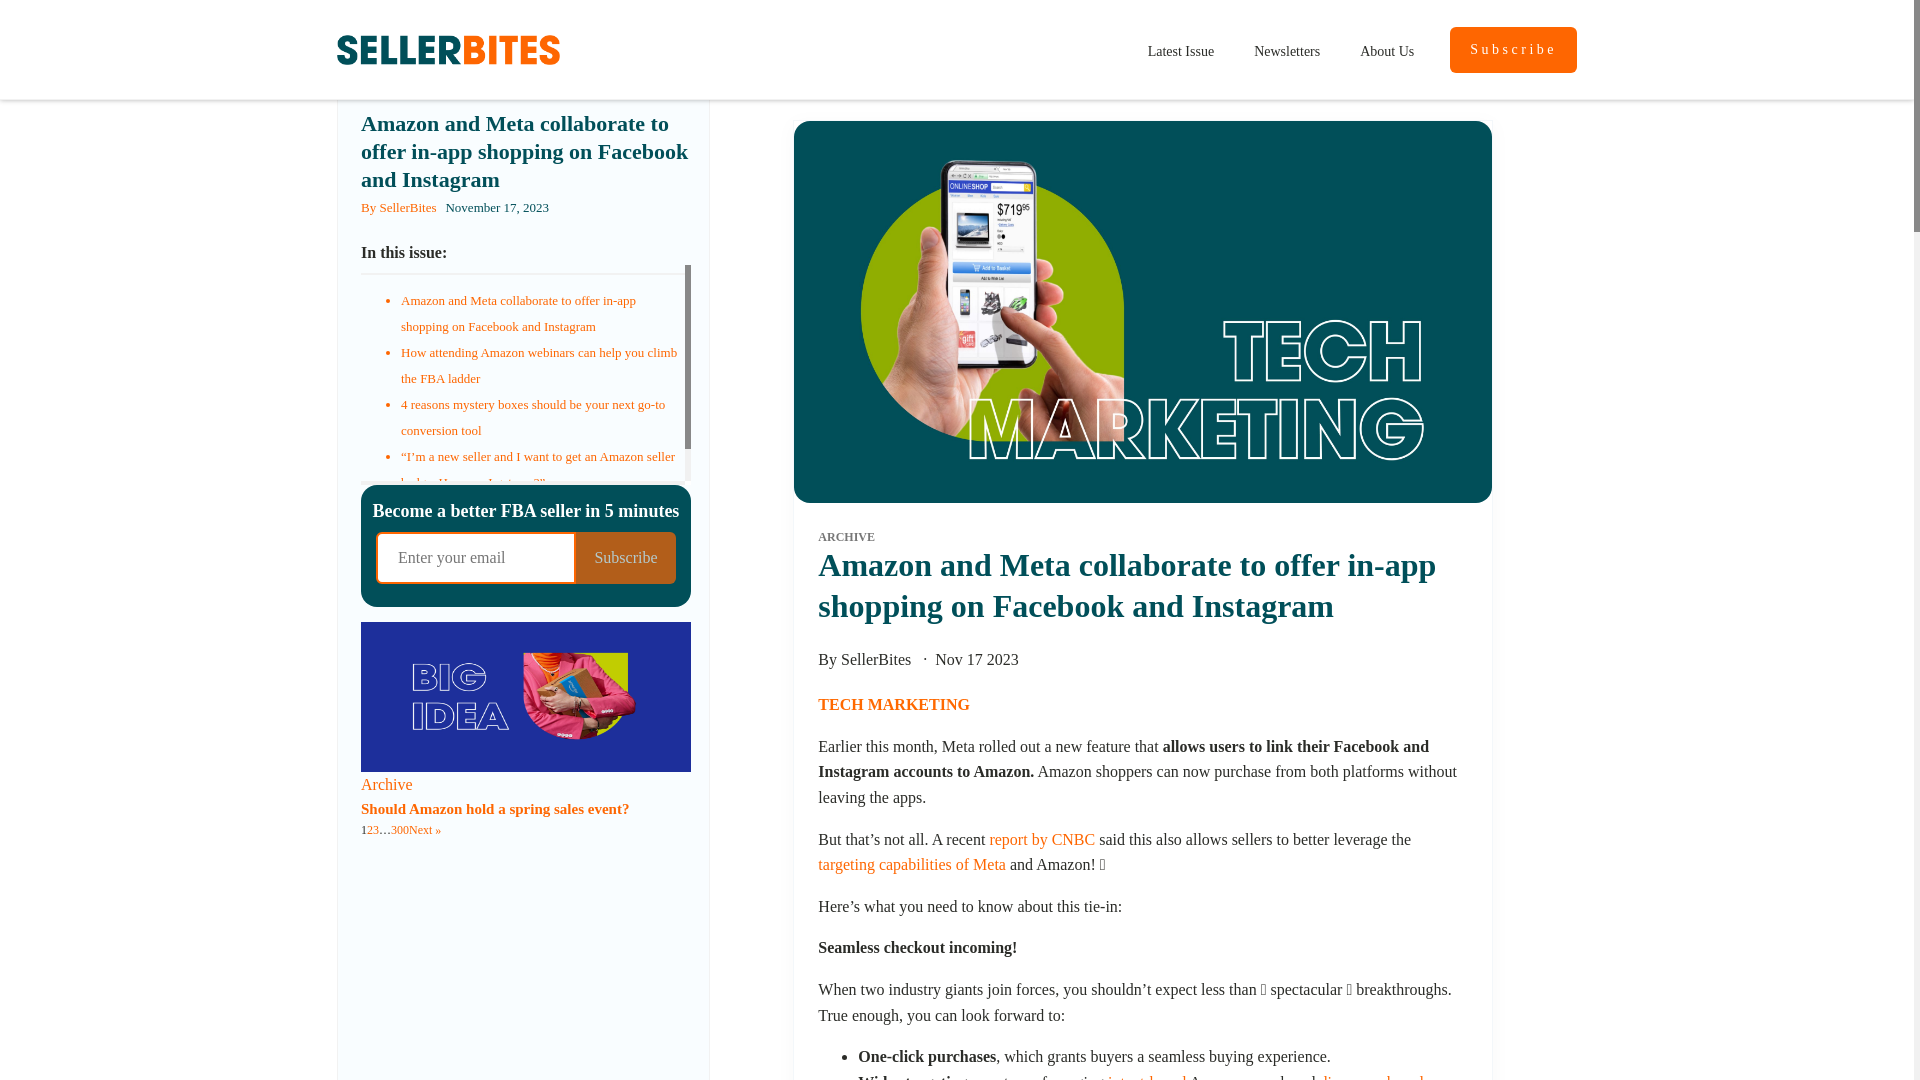 The width and height of the screenshot is (1920, 1080). I want to click on Latest Issue, so click(1181, 50).